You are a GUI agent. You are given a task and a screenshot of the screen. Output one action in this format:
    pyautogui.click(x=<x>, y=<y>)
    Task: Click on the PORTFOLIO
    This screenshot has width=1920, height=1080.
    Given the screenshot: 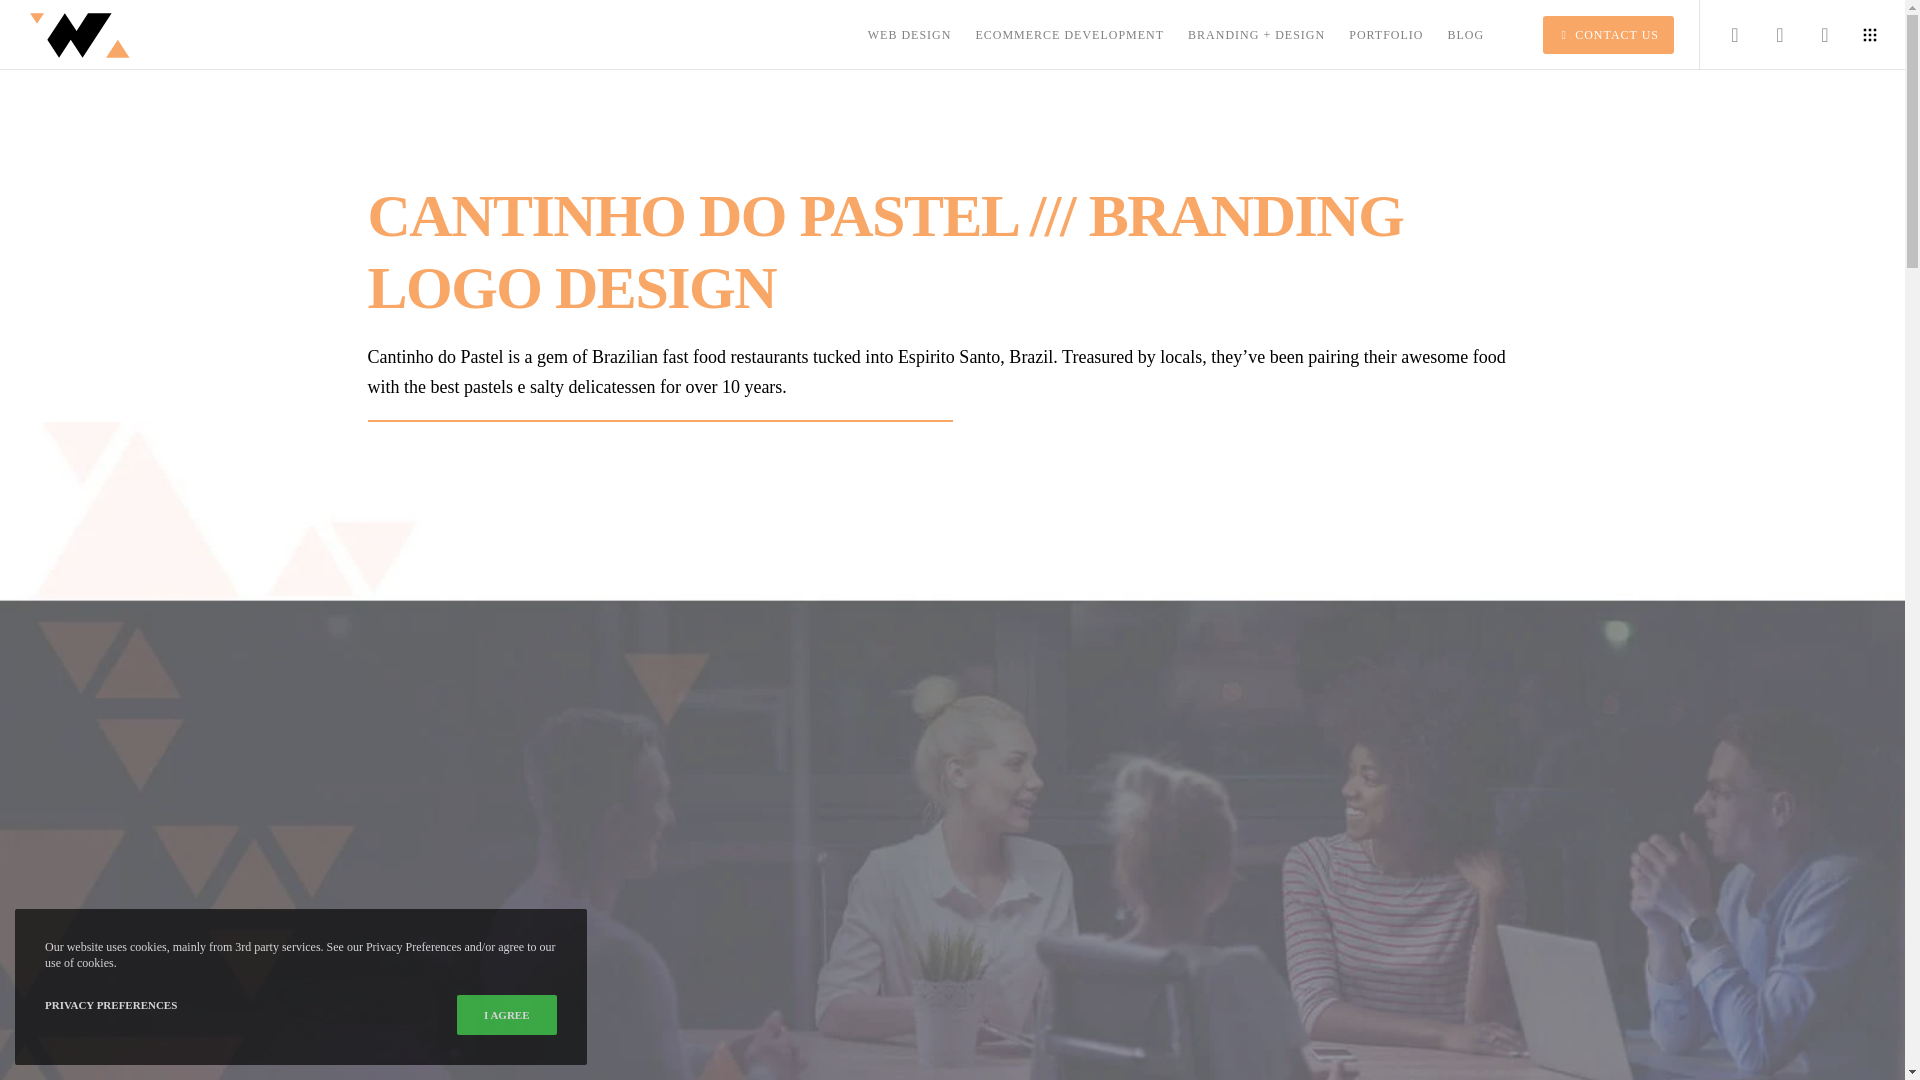 What is the action you would take?
    pyautogui.click(x=1373, y=35)
    